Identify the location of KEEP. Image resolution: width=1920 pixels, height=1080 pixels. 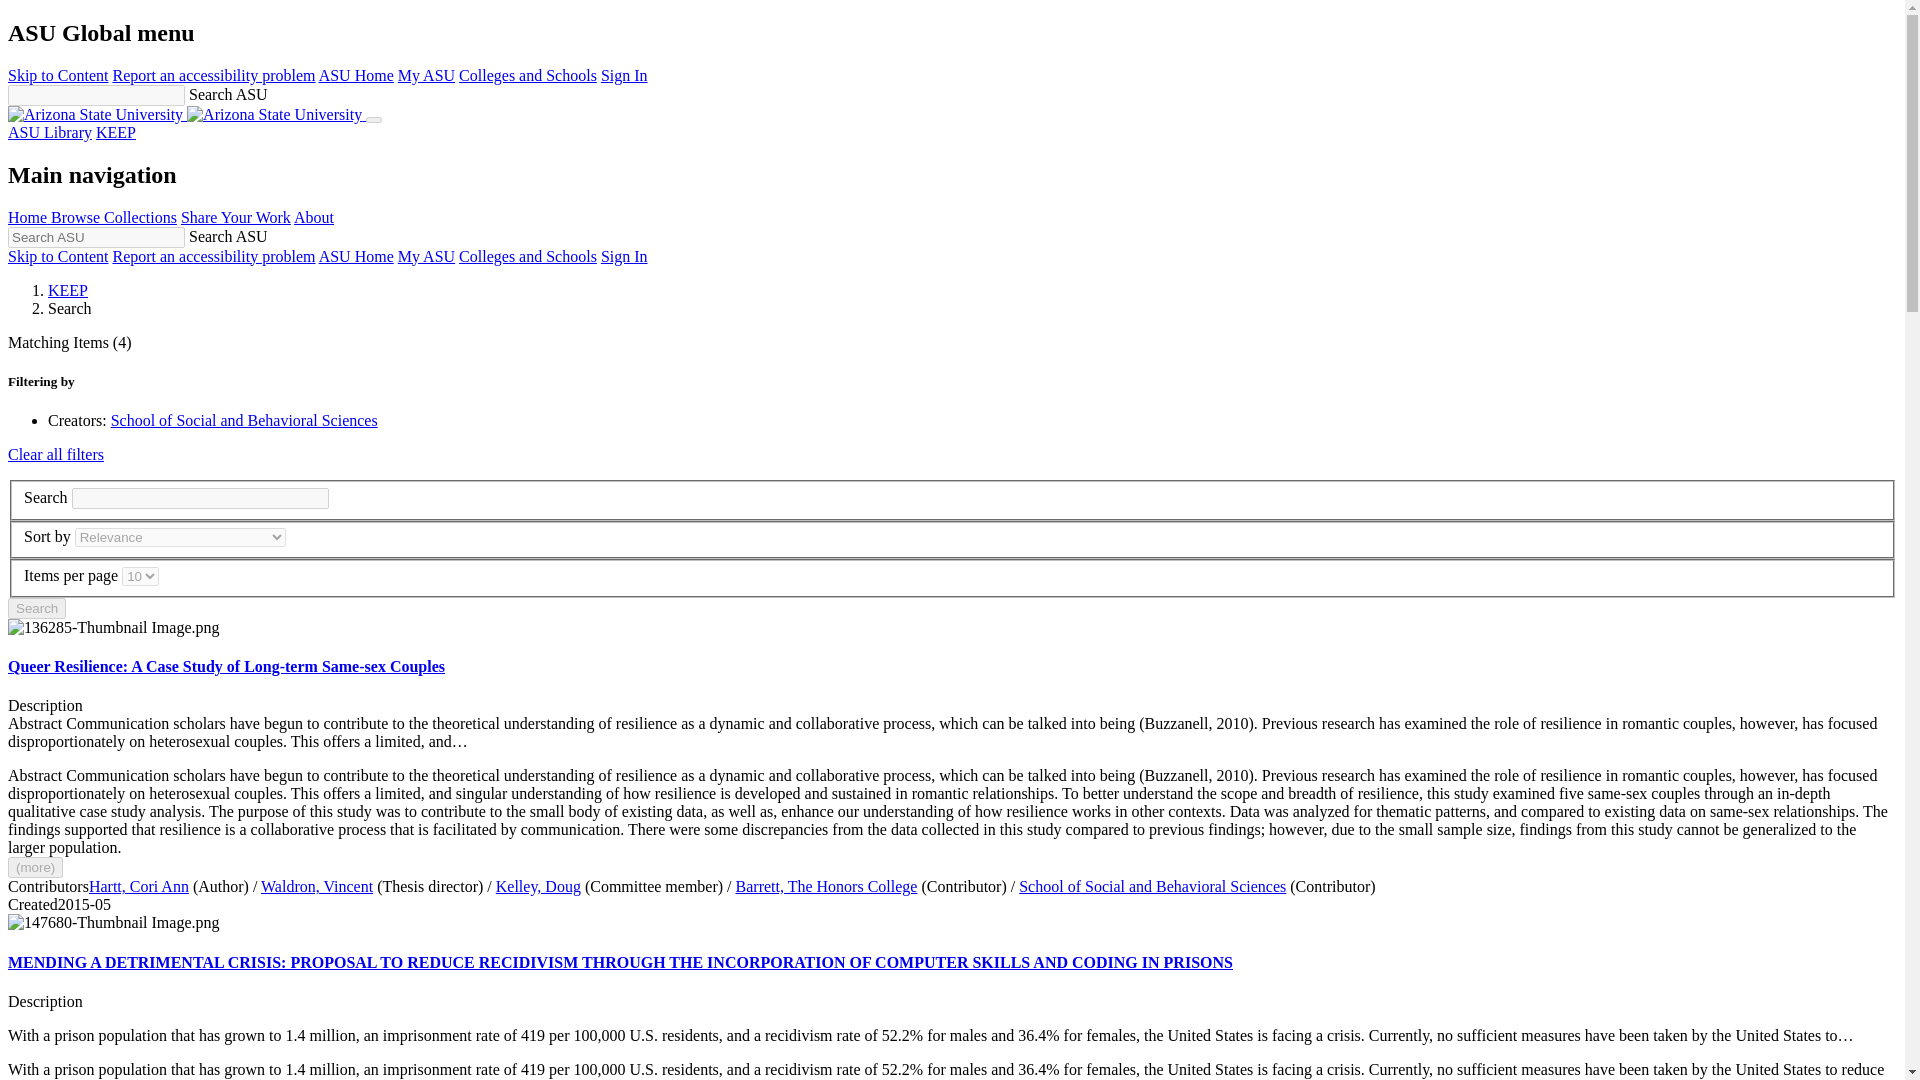
(116, 132).